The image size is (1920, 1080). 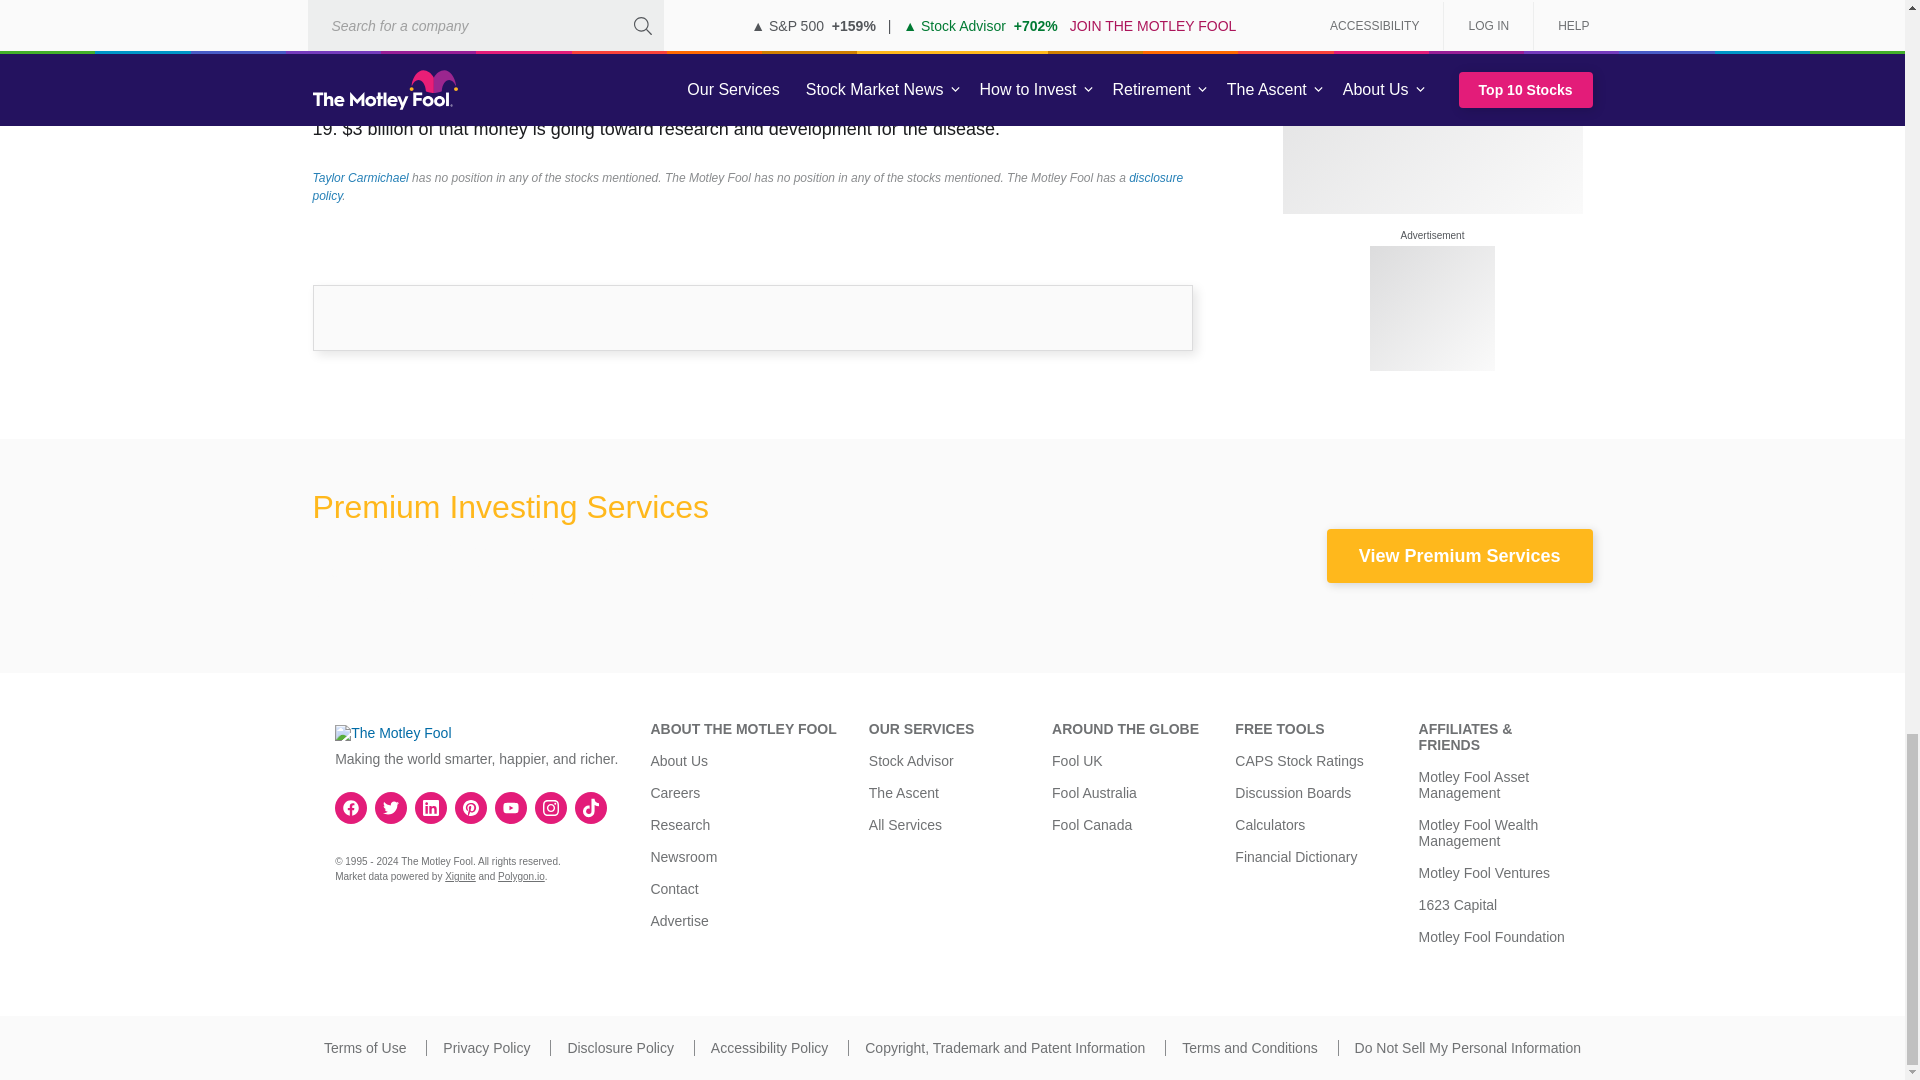 What do you see at coordinates (620, 1048) in the screenshot?
I see `Disclosure Policy` at bounding box center [620, 1048].